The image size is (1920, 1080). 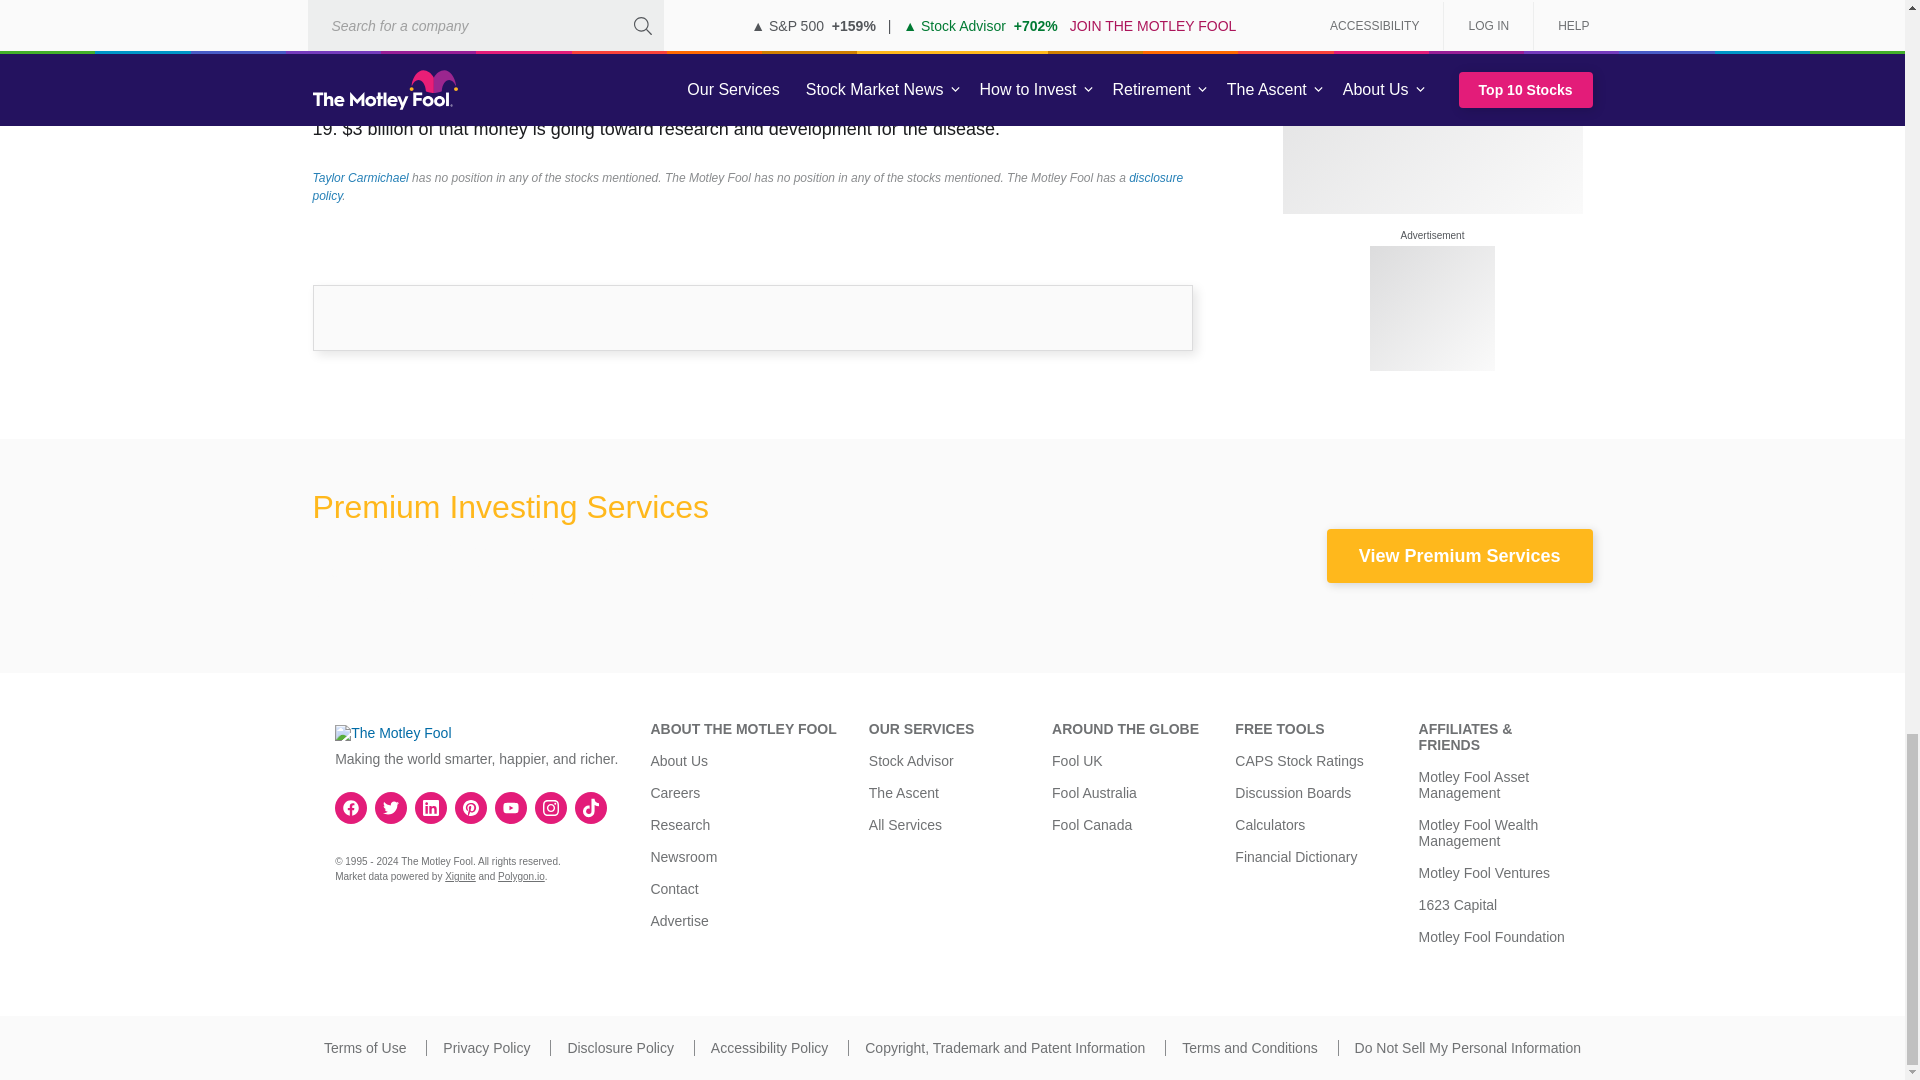 What do you see at coordinates (620, 1048) in the screenshot?
I see `Disclosure Policy` at bounding box center [620, 1048].